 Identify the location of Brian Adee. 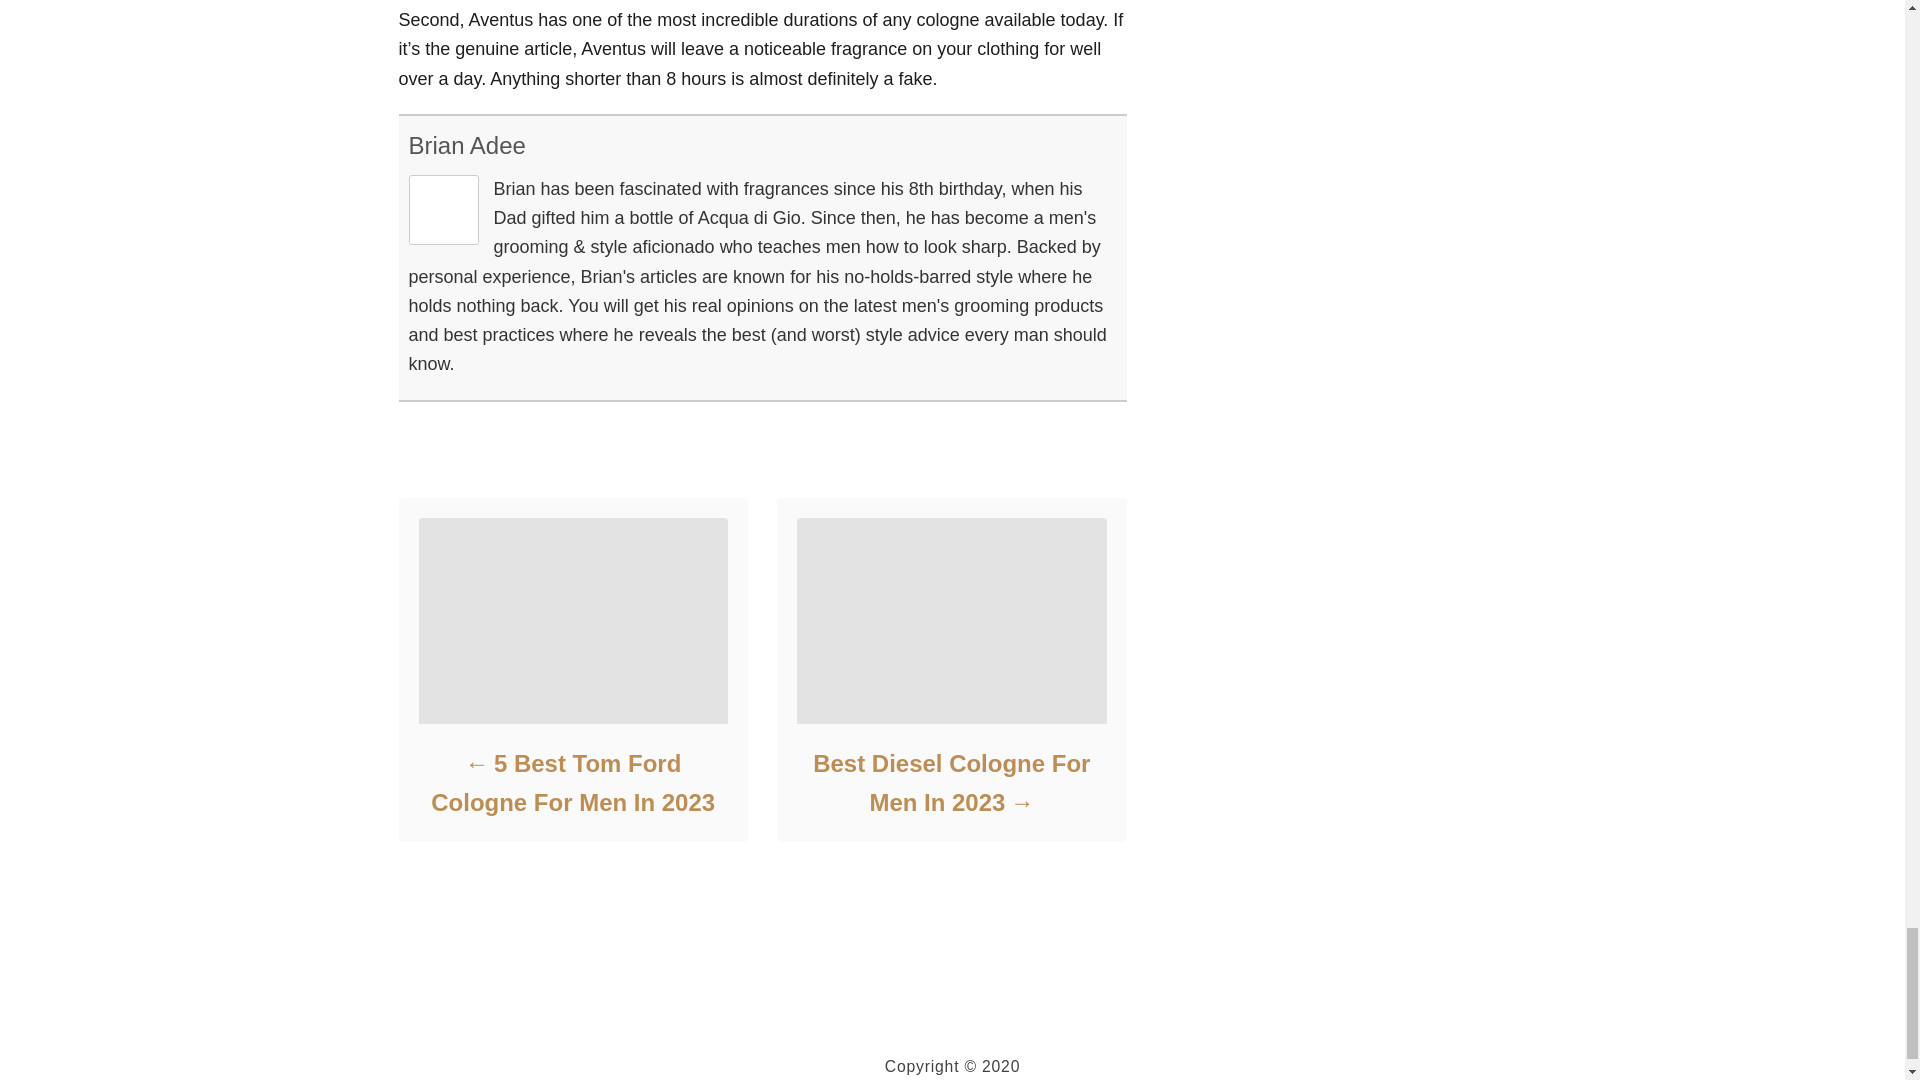
(466, 144).